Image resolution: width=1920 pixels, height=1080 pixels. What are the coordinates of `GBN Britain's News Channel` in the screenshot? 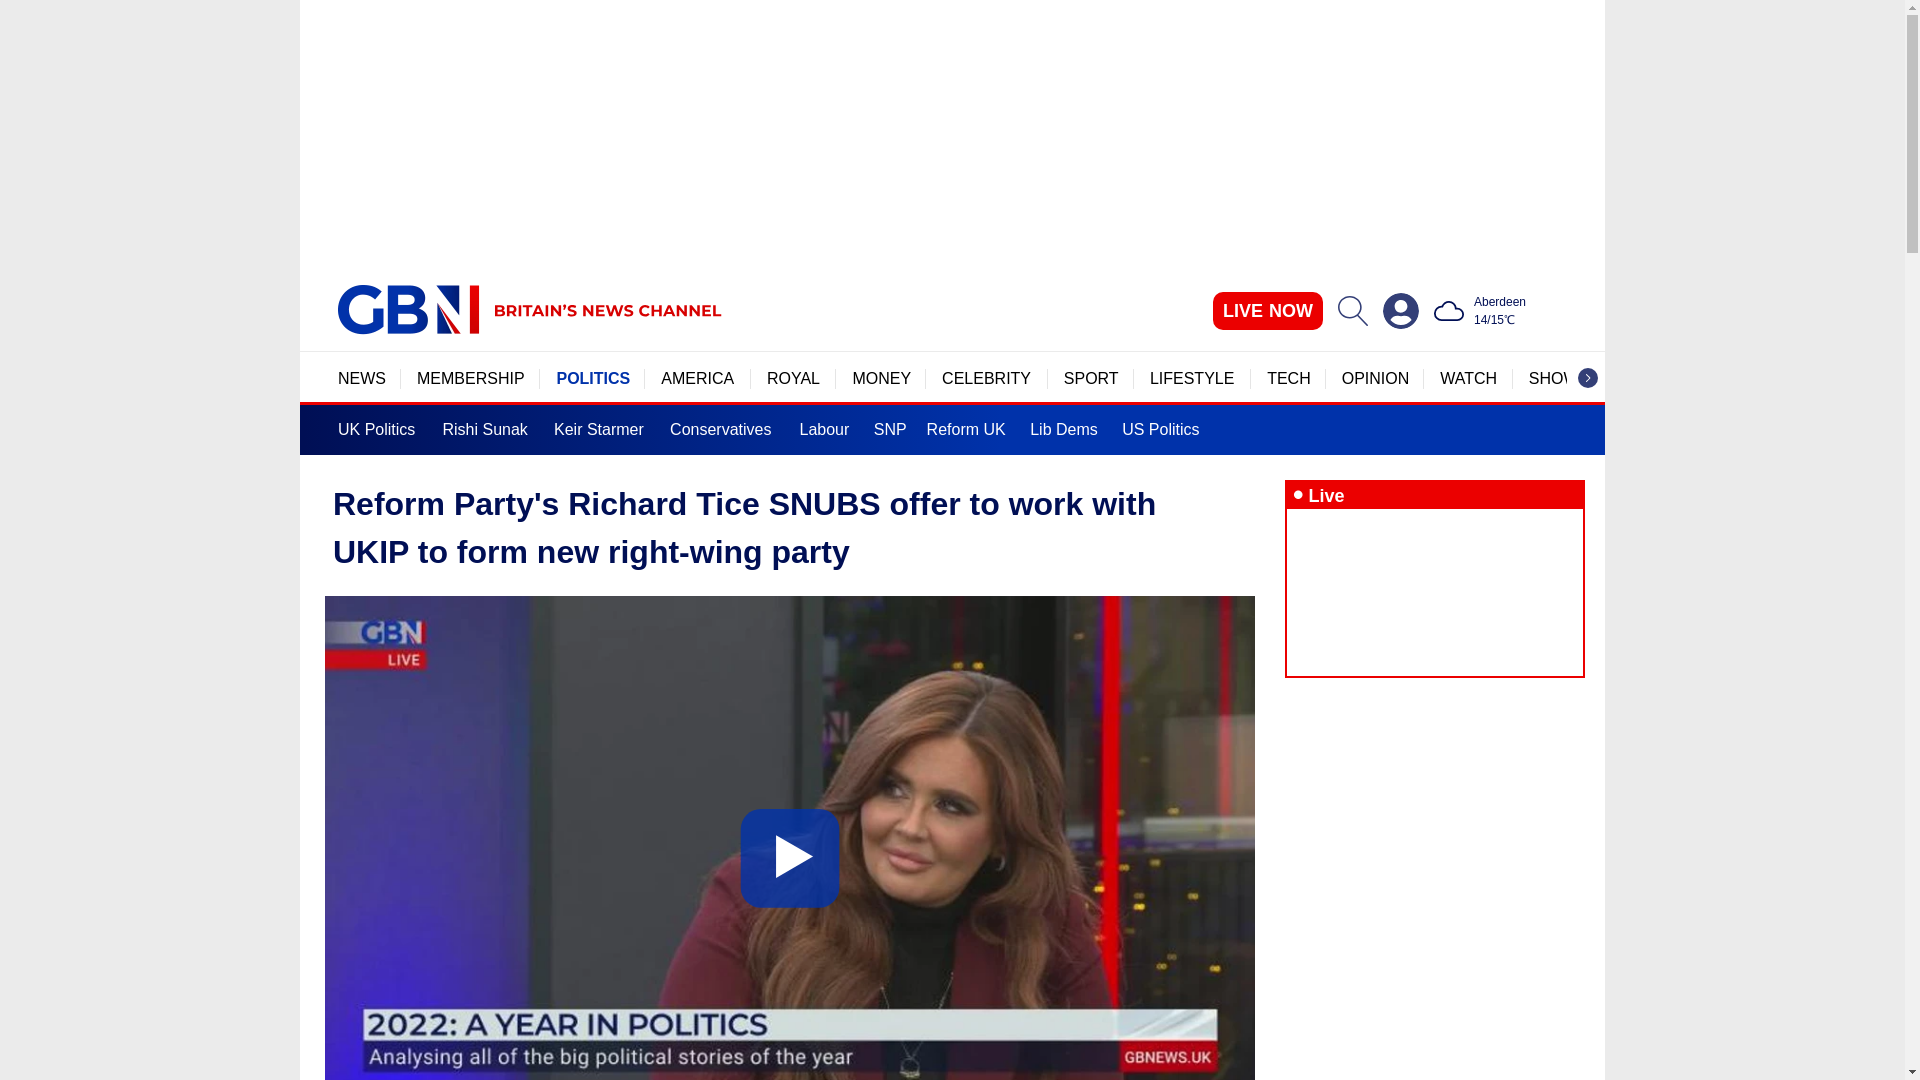 It's located at (408, 310).